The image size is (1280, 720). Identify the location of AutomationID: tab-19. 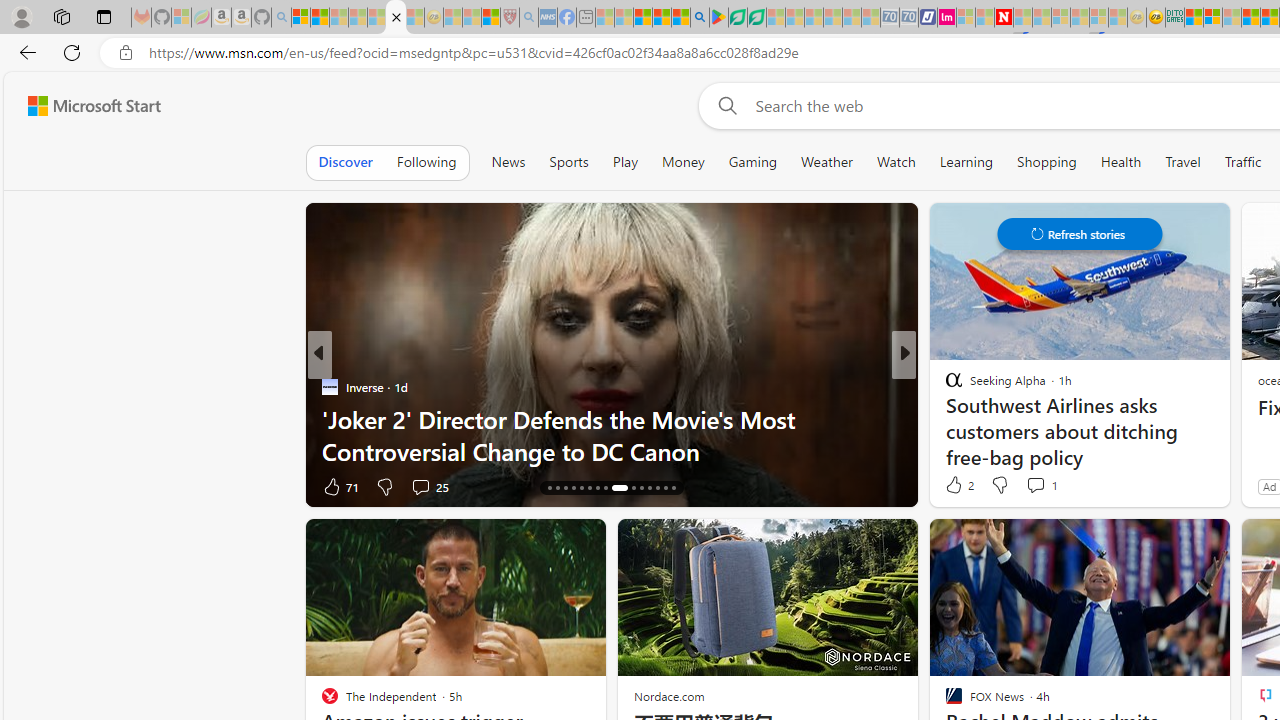
(574, 488).